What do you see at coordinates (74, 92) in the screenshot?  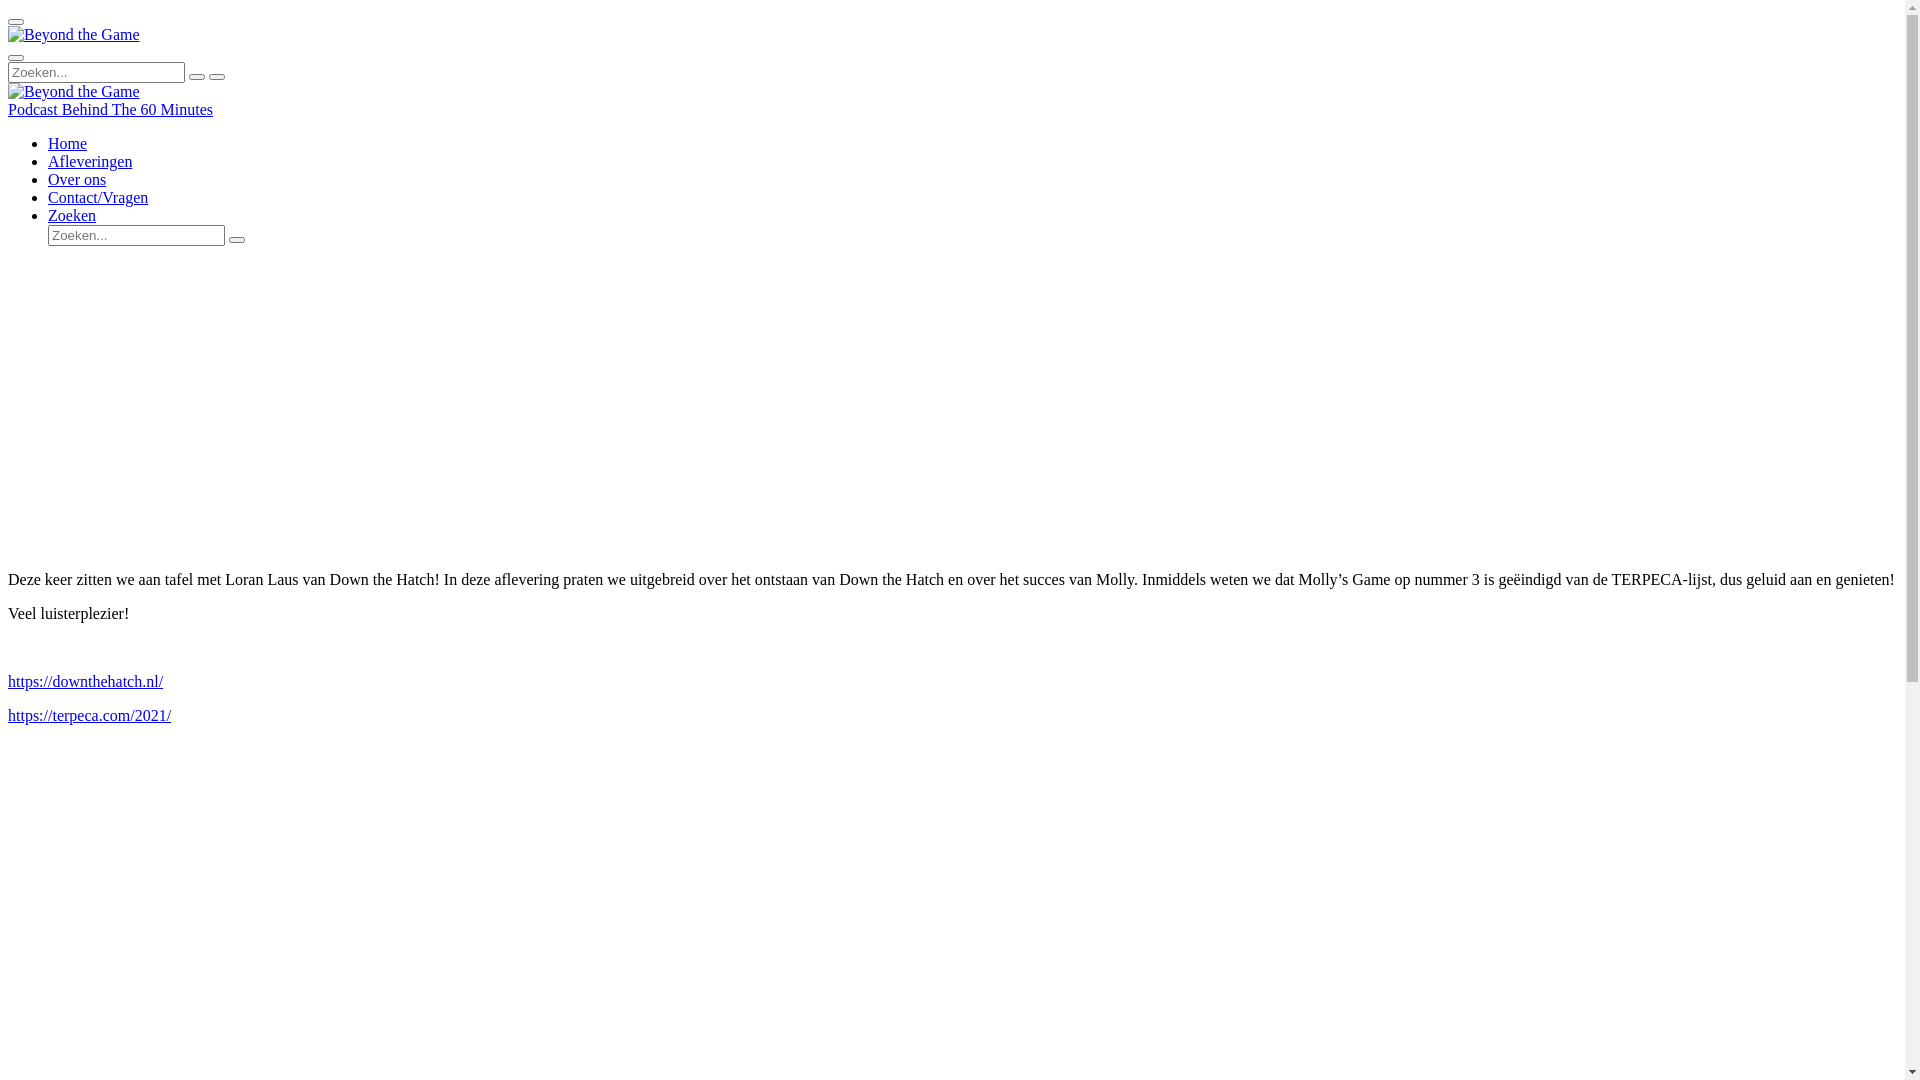 I see `Beyond the Game` at bounding box center [74, 92].